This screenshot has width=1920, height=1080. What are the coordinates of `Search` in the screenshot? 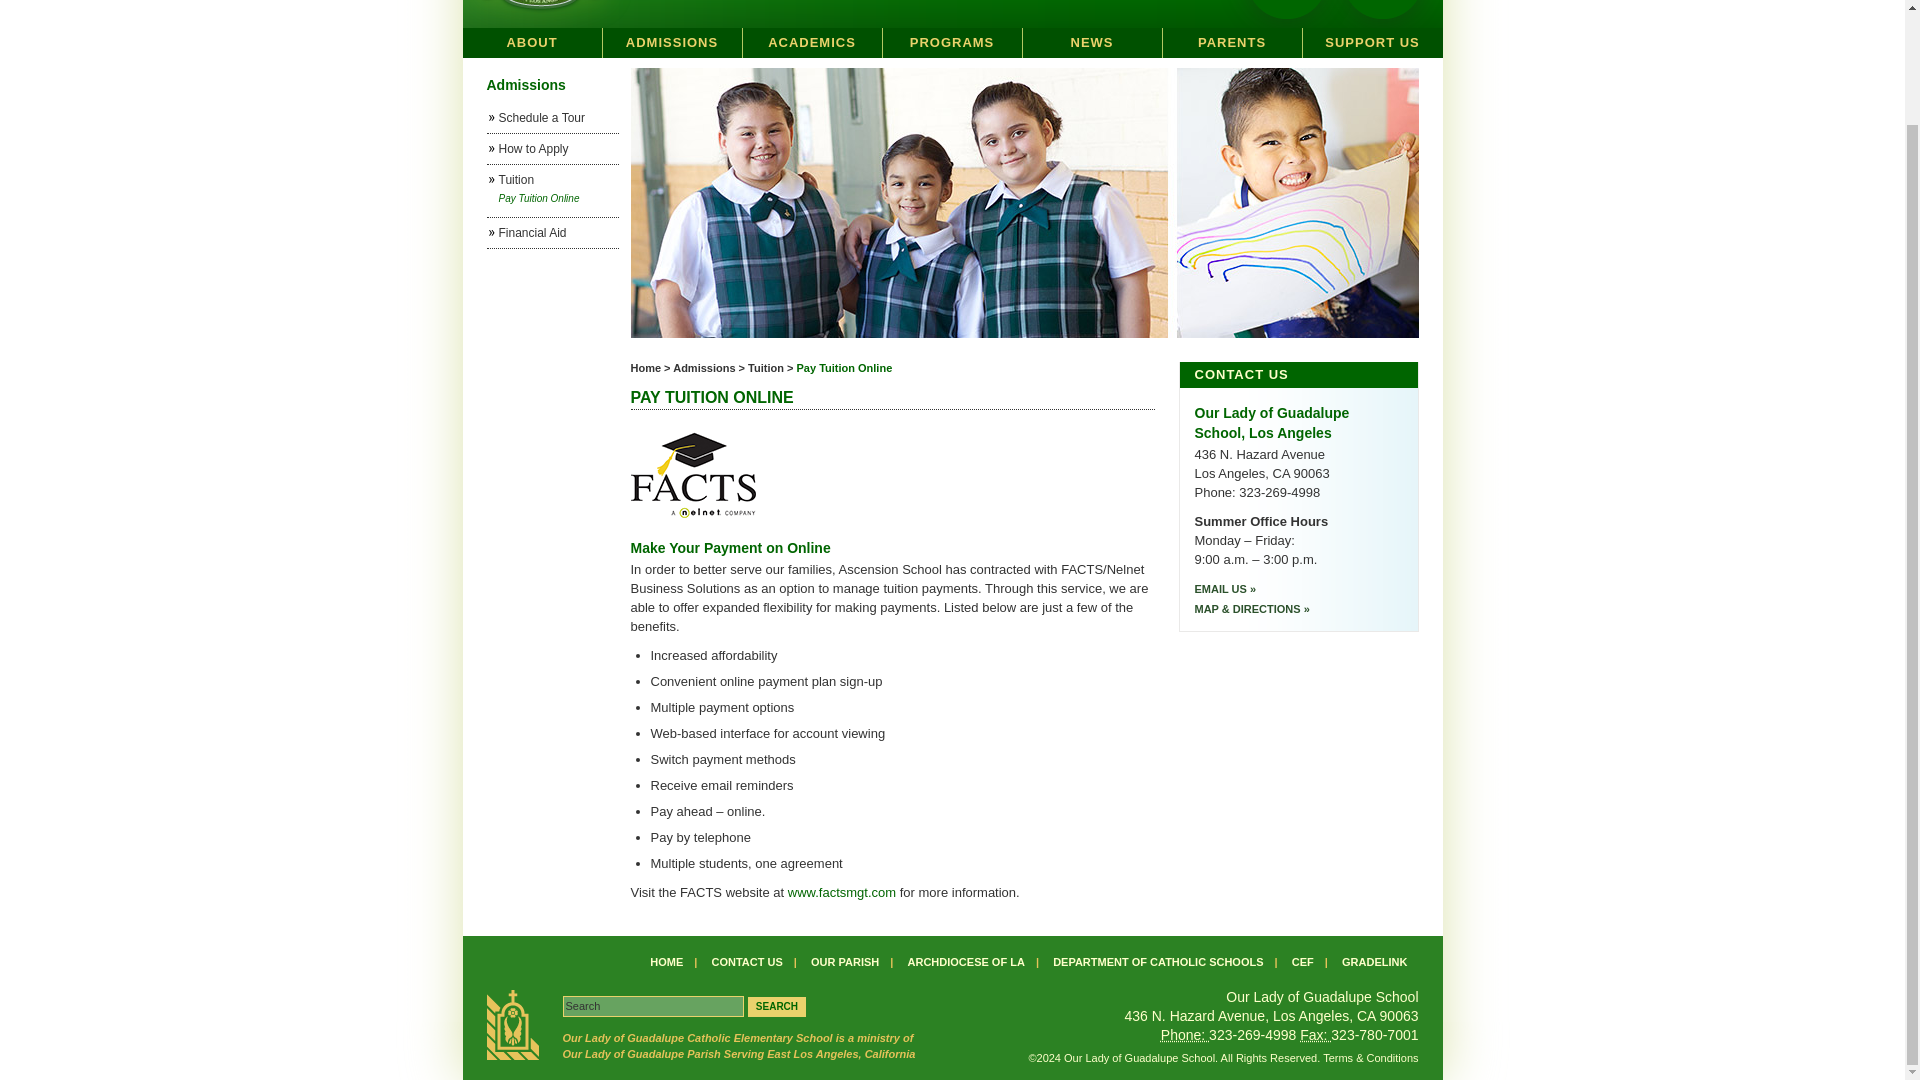 It's located at (777, 1006).